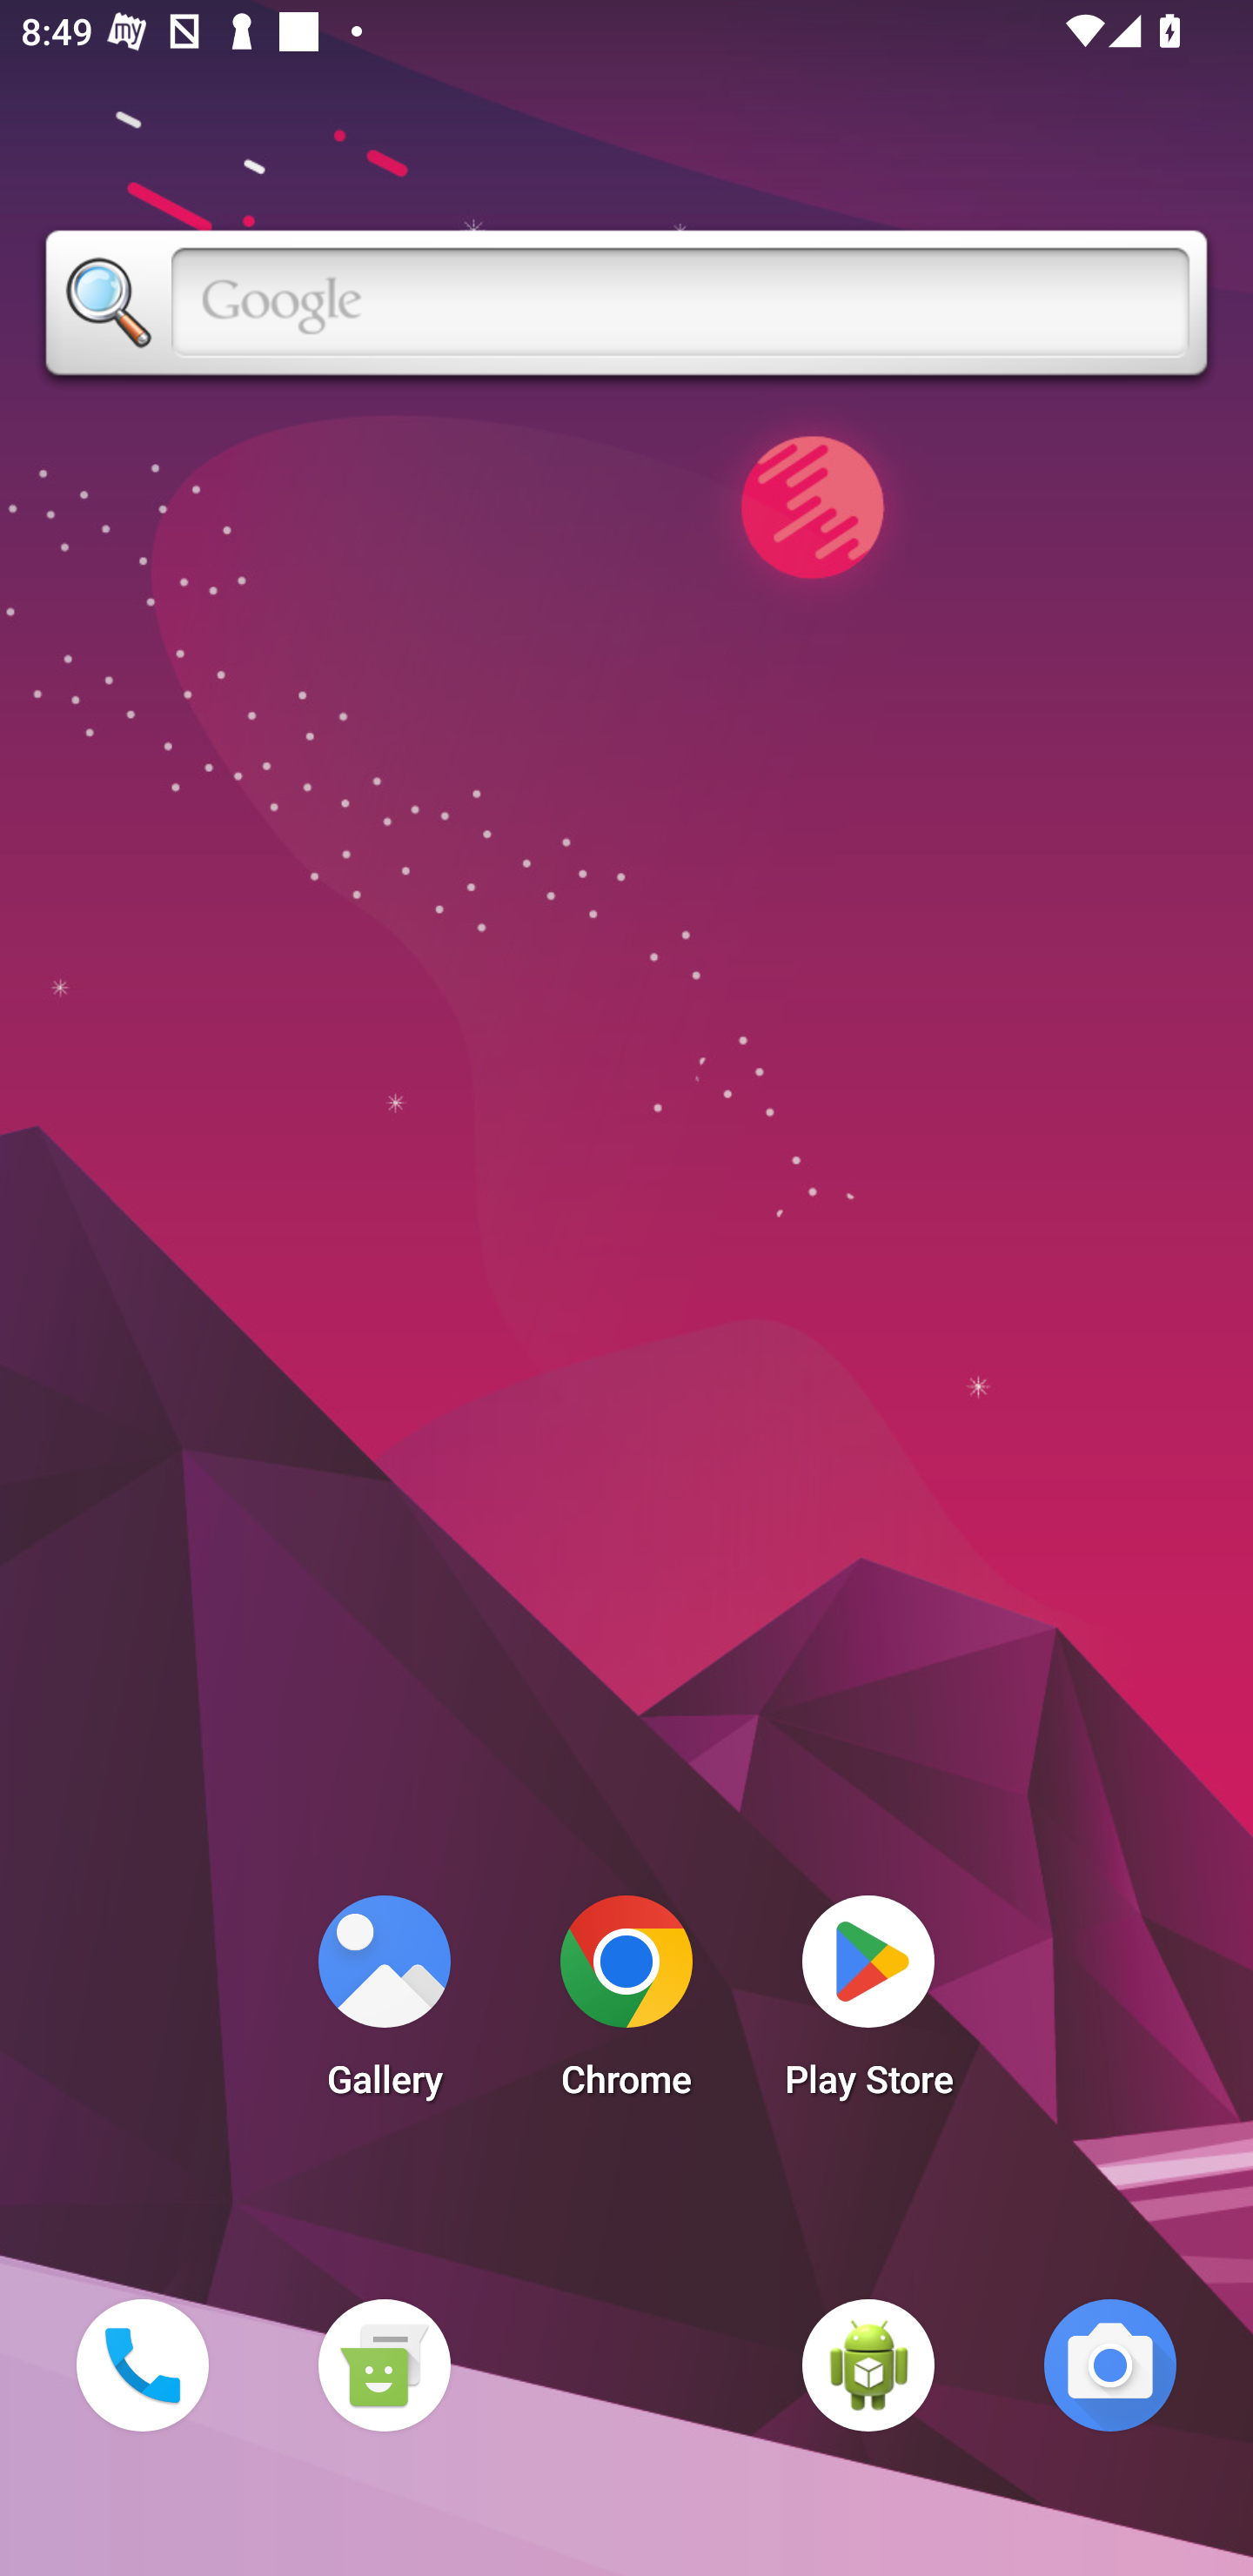 The height and width of the screenshot is (2576, 1253). I want to click on Messaging, so click(384, 2365).